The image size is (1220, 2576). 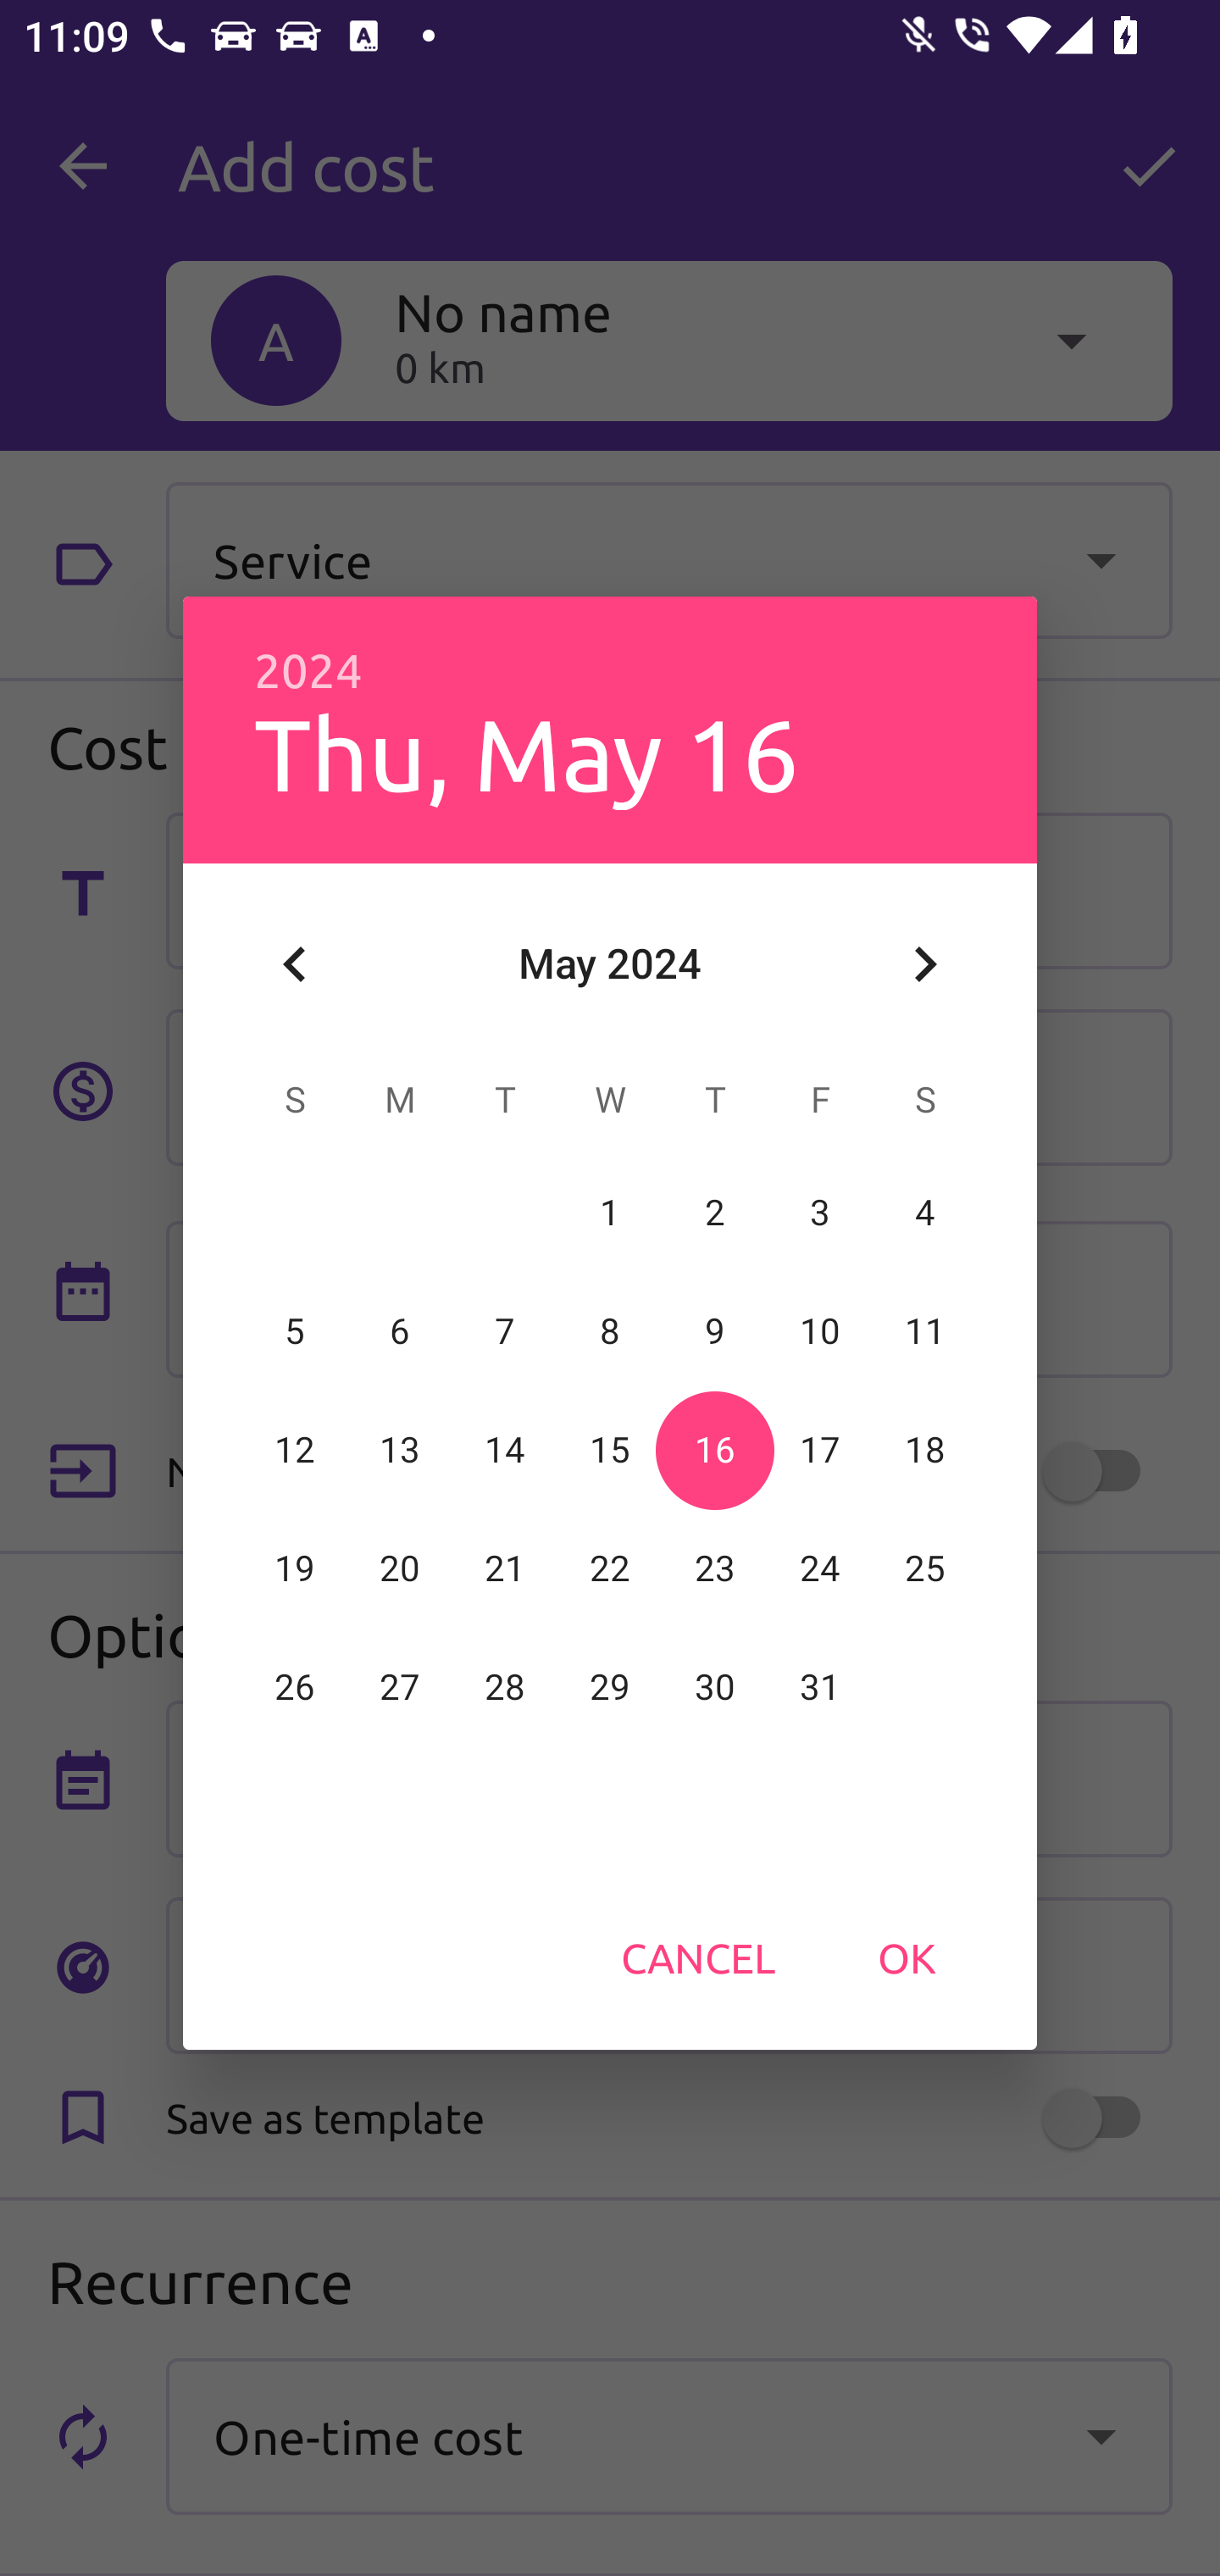 What do you see at coordinates (295, 1568) in the screenshot?
I see `19 19 May 2024` at bounding box center [295, 1568].